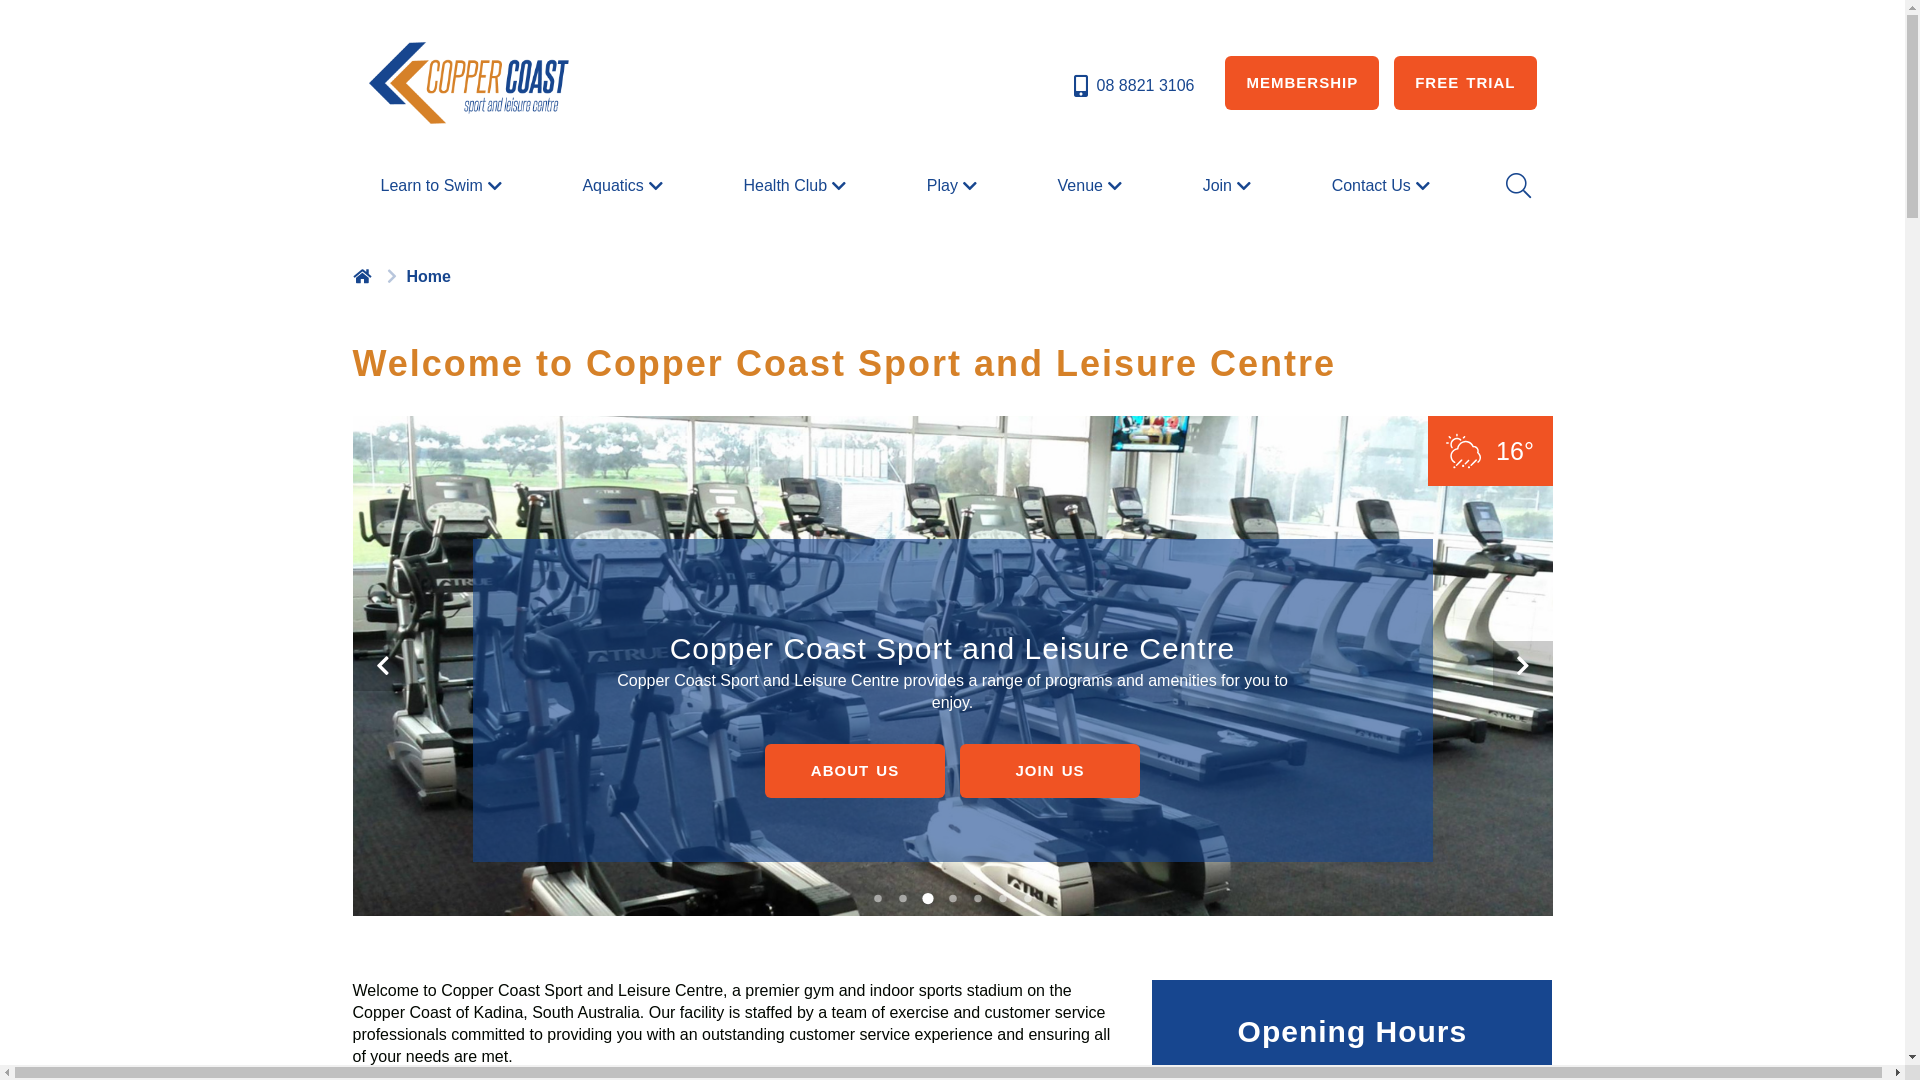 The image size is (1920, 1080). I want to click on Health Club, so click(797, 186).